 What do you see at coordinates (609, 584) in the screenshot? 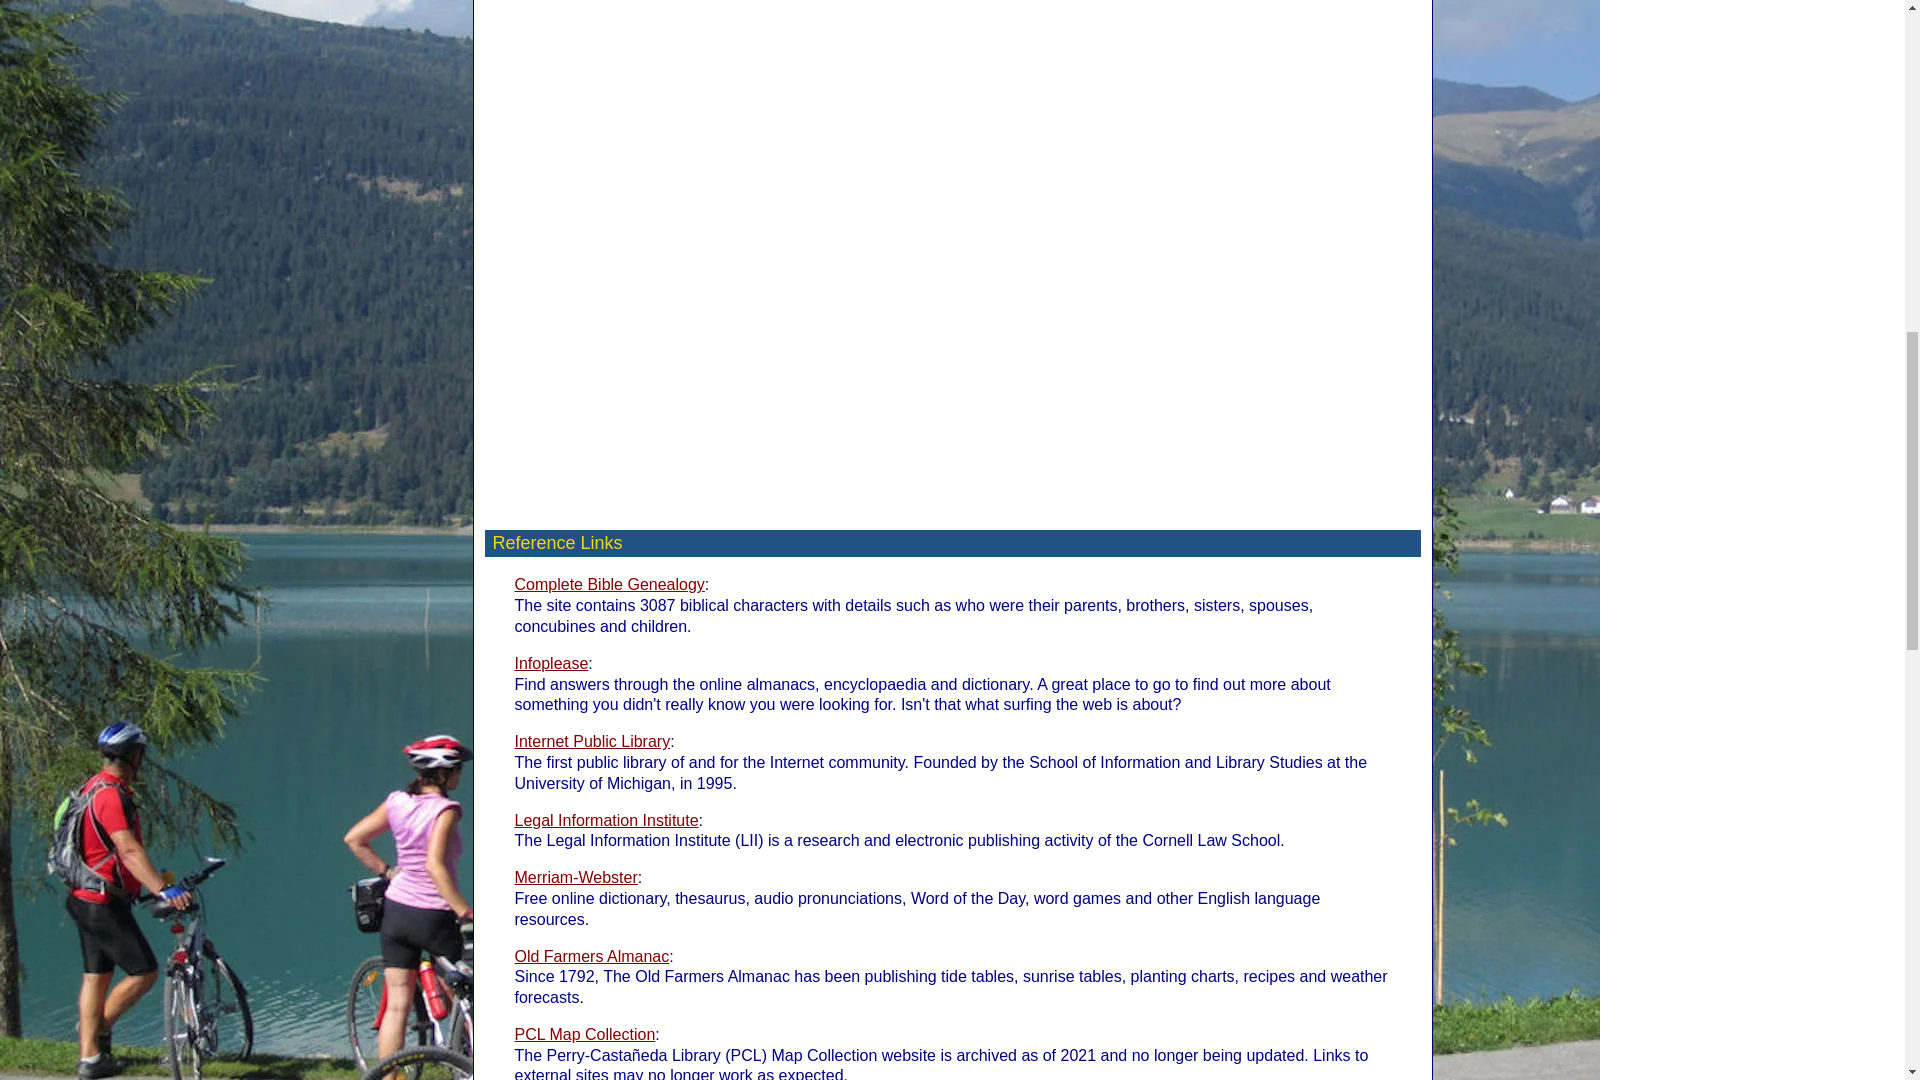
I see `Complete Bible Genealogy` at bounding box center [609, 584].